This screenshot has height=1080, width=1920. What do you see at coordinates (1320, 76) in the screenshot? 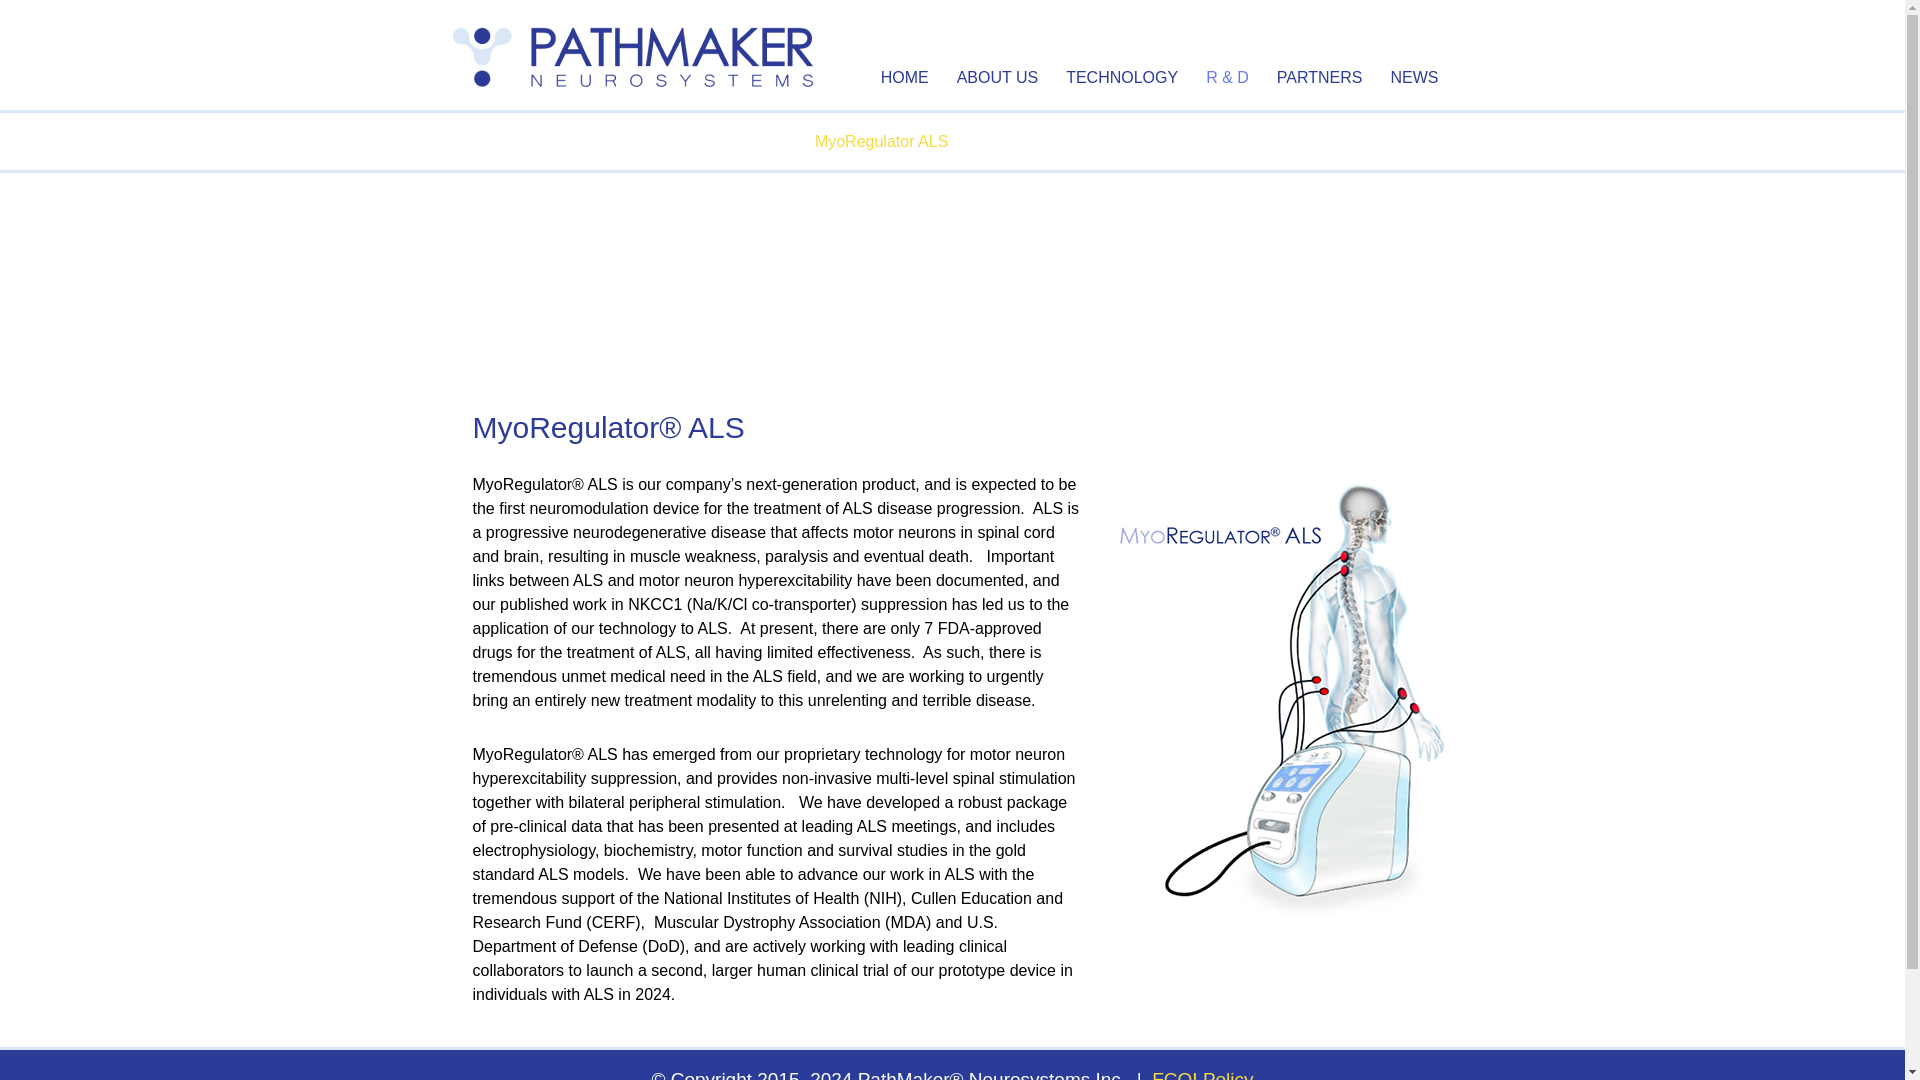
I see `PARTNERS` at bounding box center [1320, 76].